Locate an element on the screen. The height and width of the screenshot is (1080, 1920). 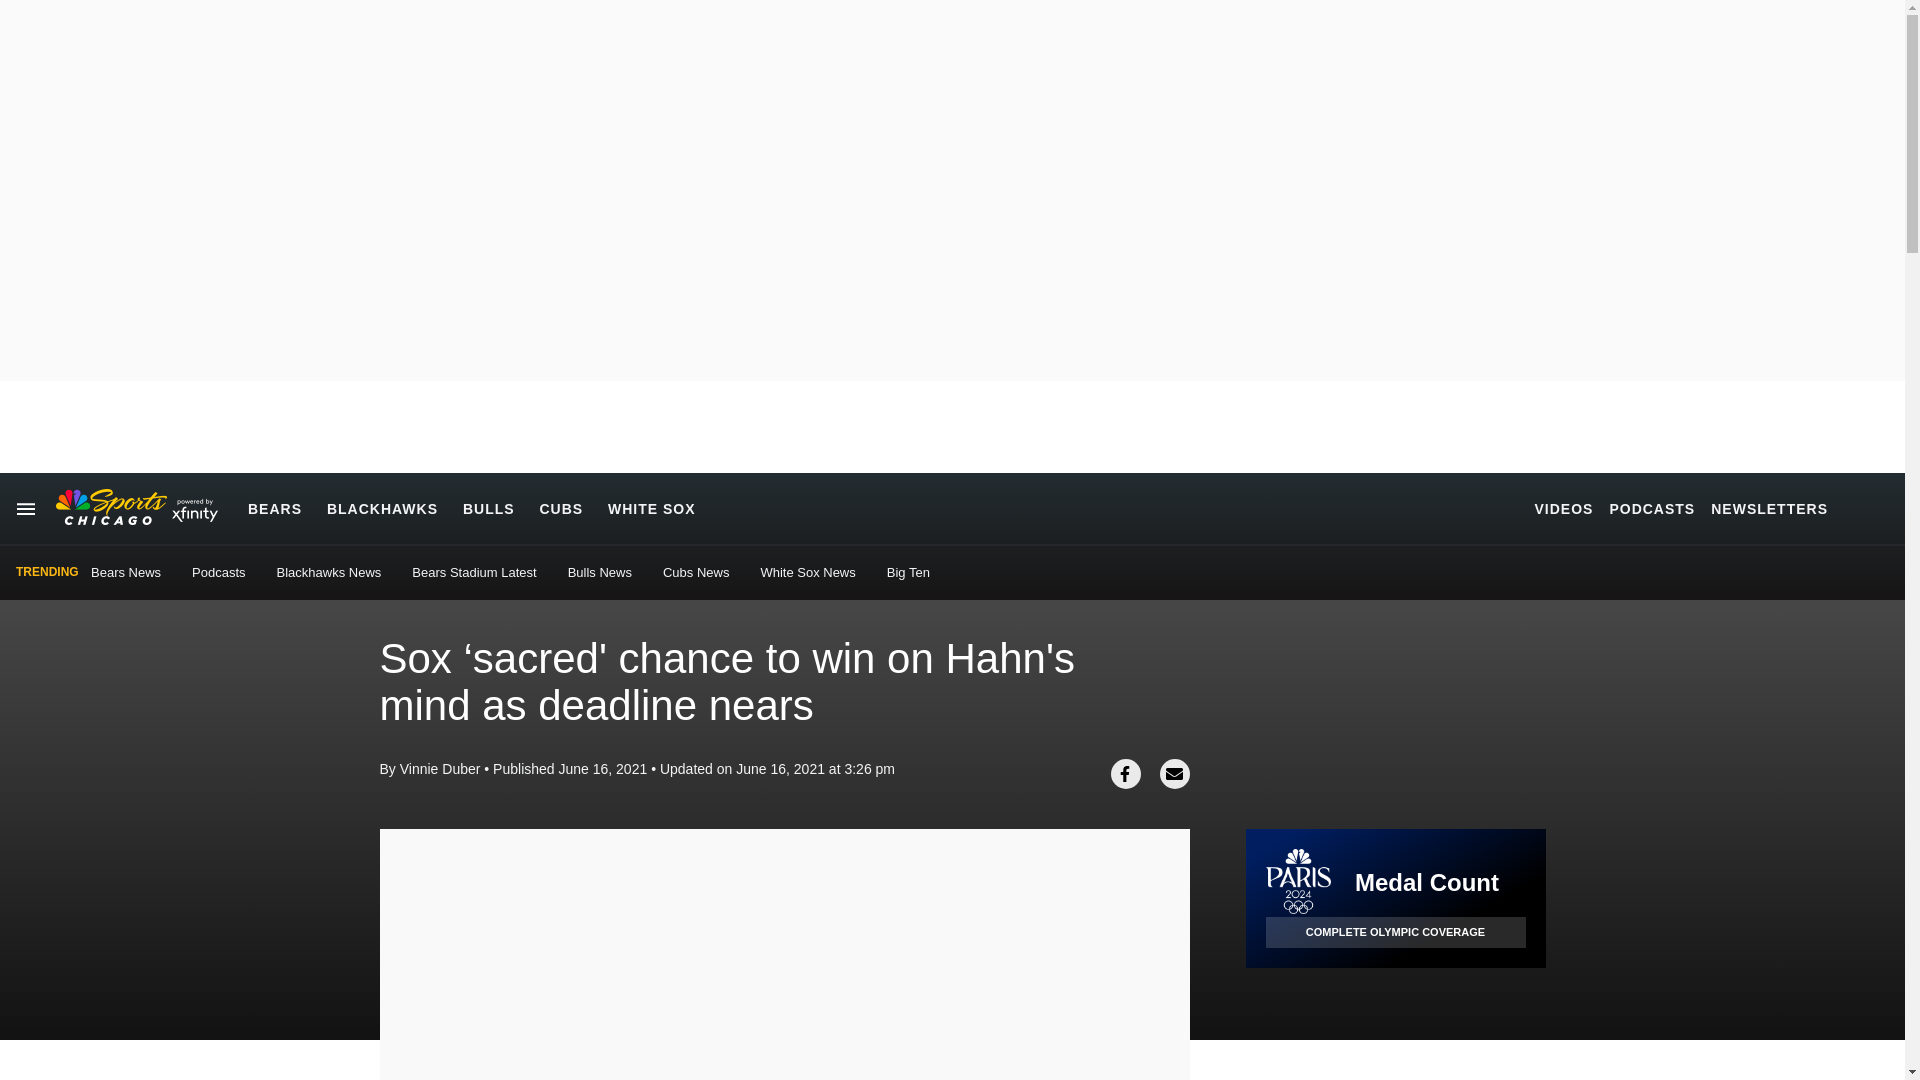
BLACKHAWKS is located at coordinates (382, 508).